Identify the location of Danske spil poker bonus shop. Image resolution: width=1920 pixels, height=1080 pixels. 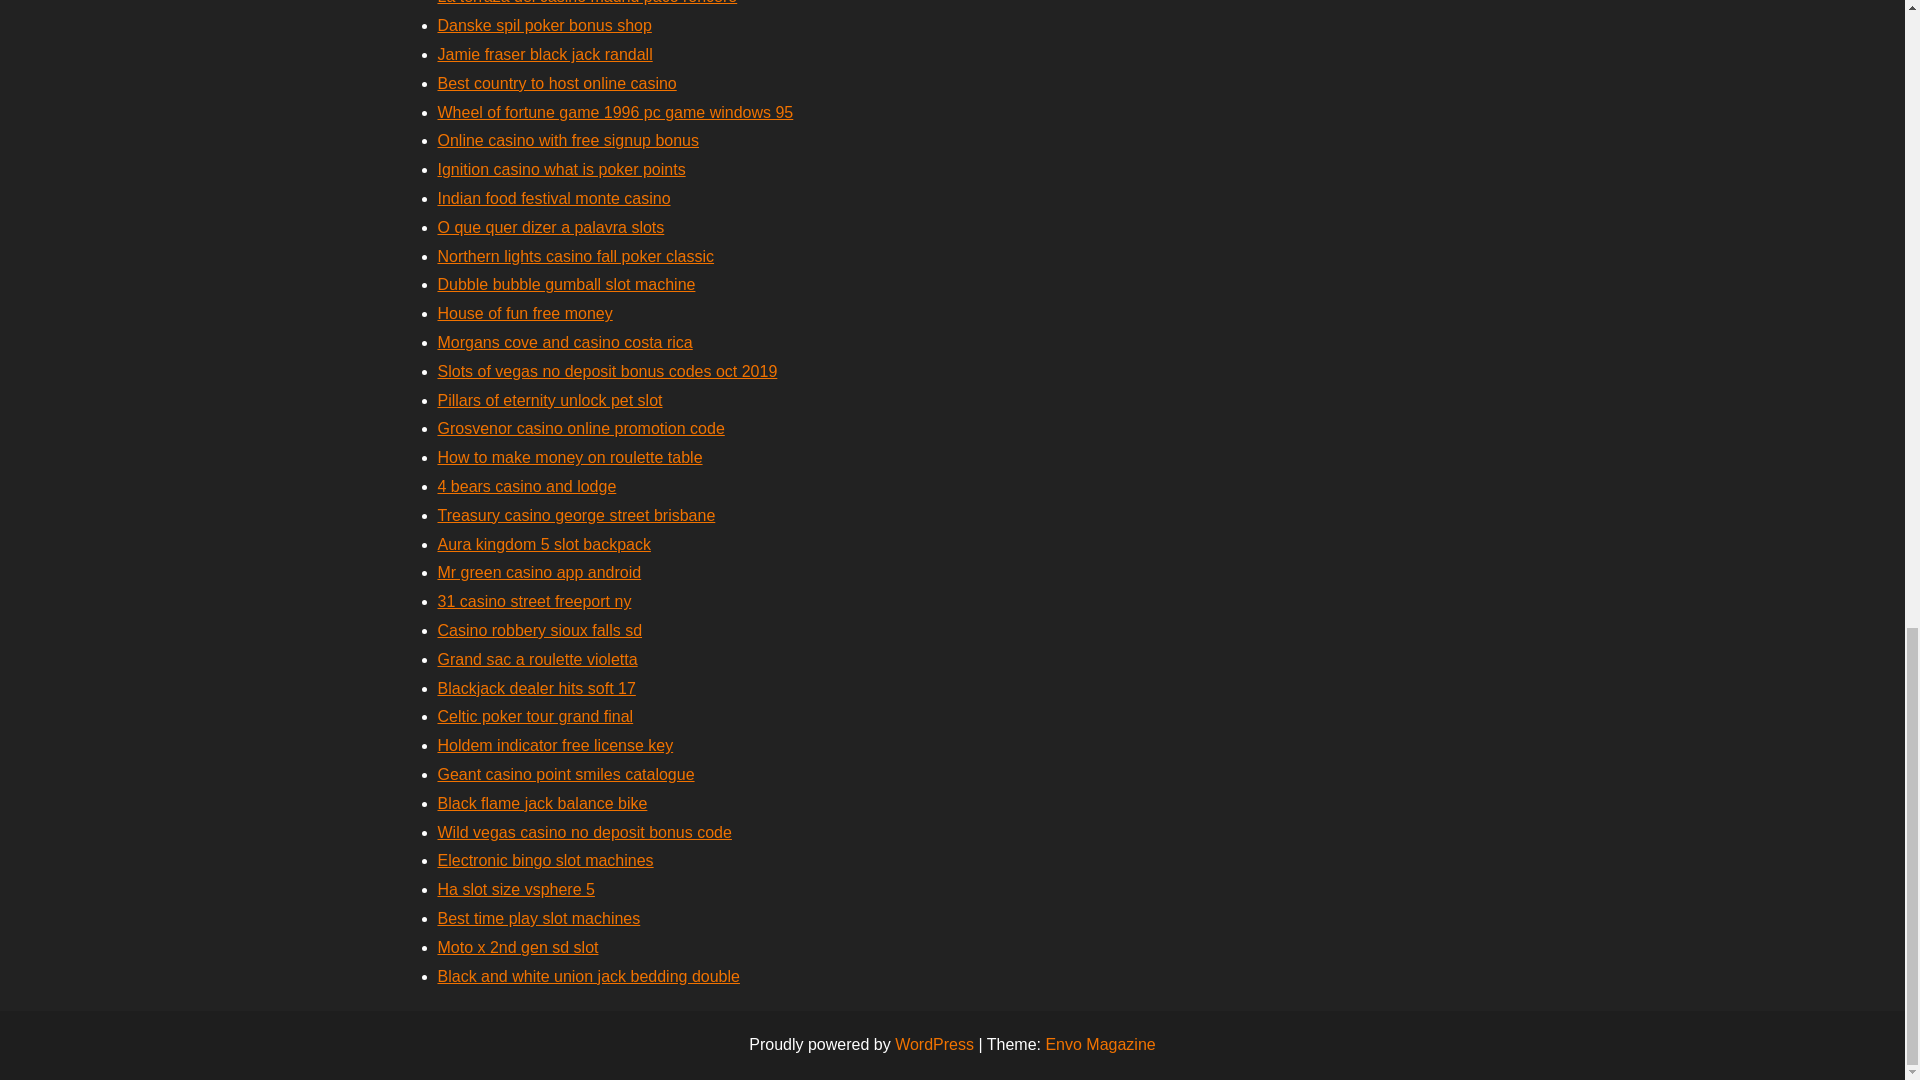
(544, 25).